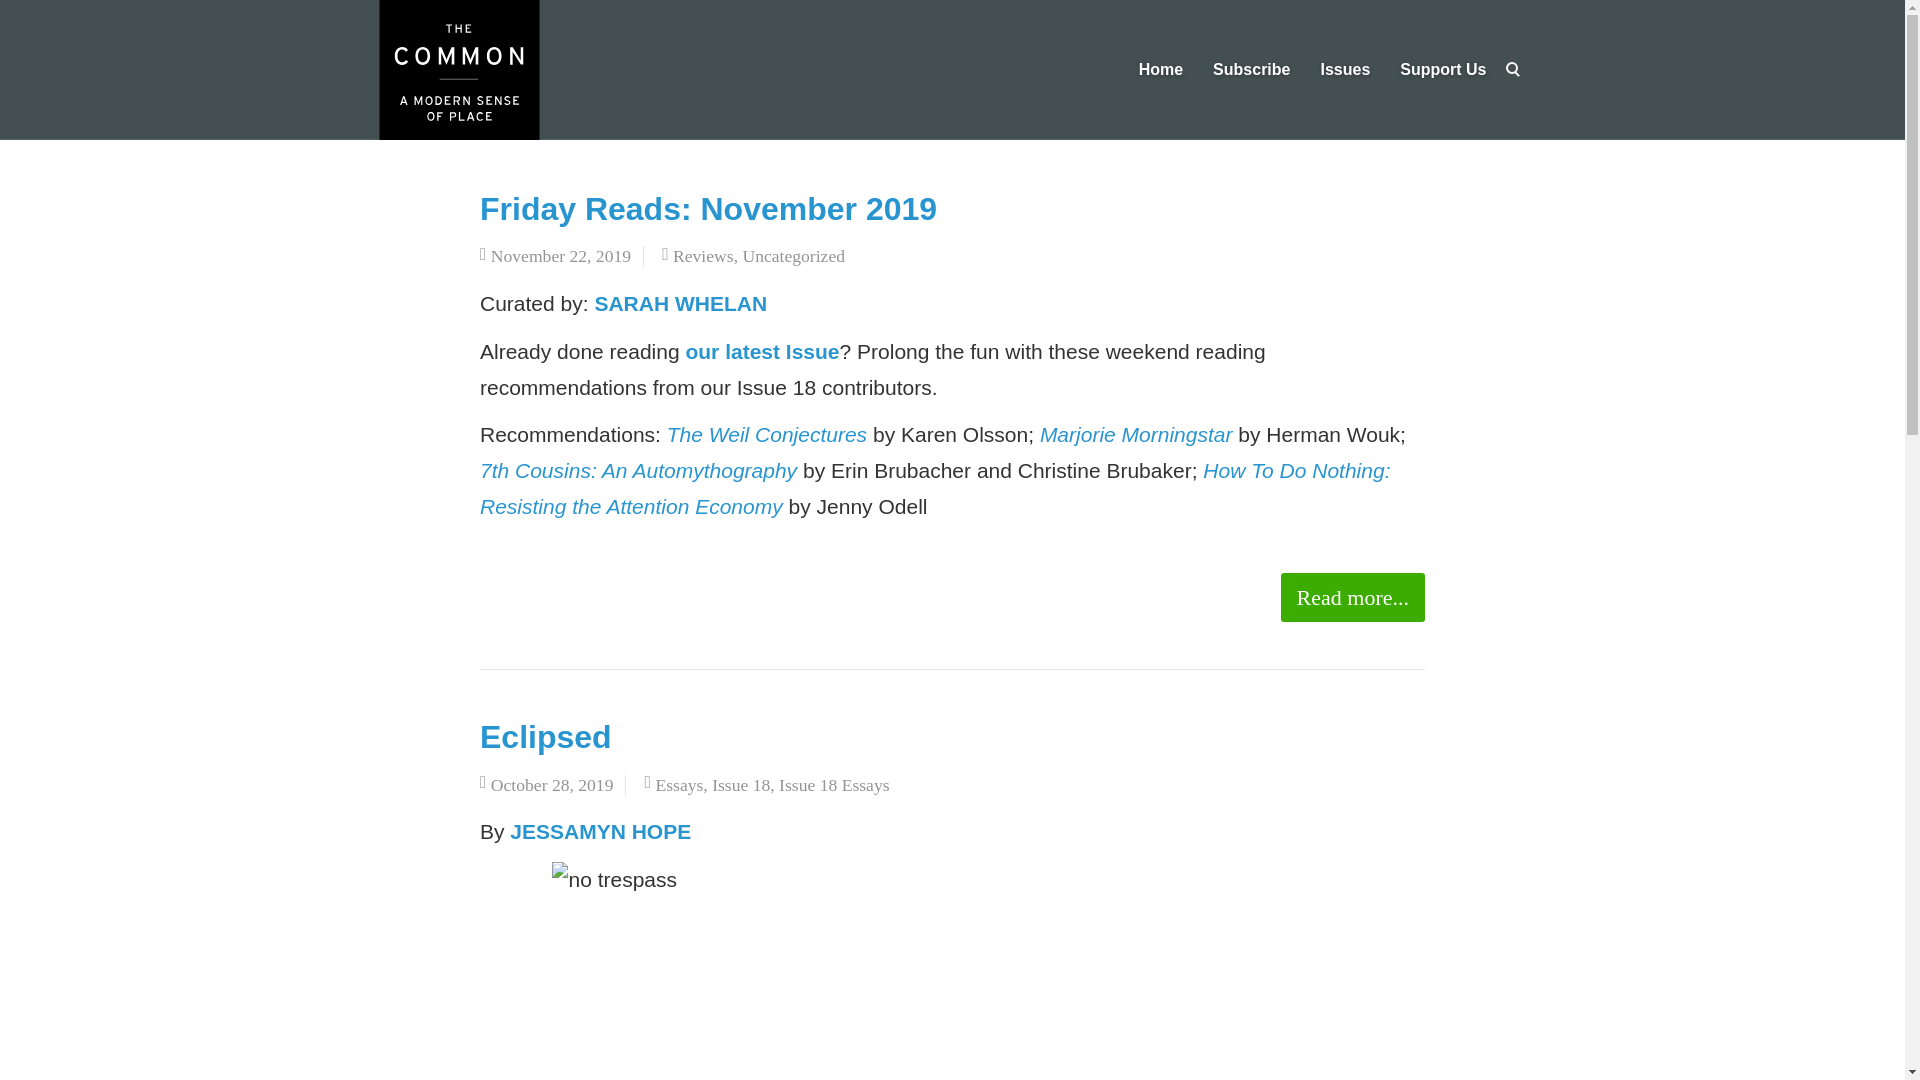 Image resolution: width=1920 pixels, height=1080 pixels. I want to click on Reviews, so click(703, 256).